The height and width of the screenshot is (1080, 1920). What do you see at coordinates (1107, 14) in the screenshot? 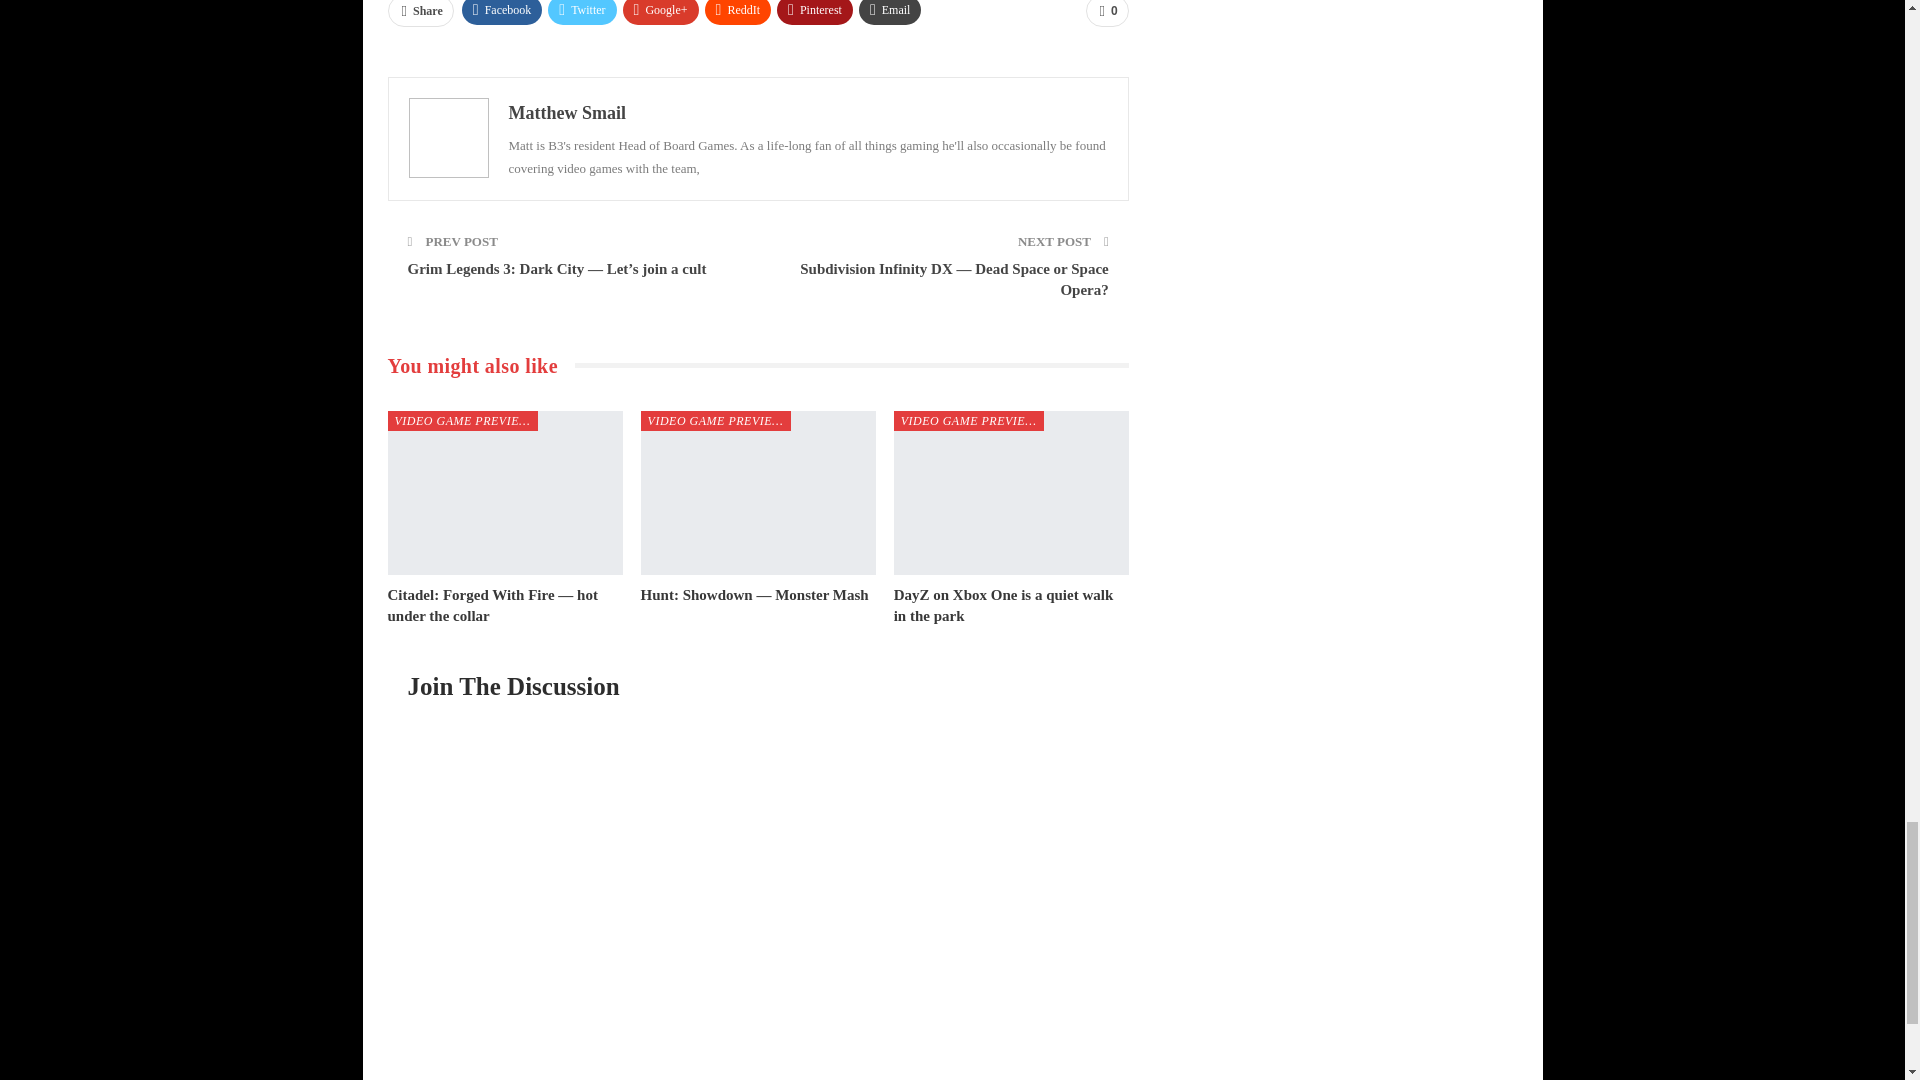
I see `0` at bounding box center [1107, 14].